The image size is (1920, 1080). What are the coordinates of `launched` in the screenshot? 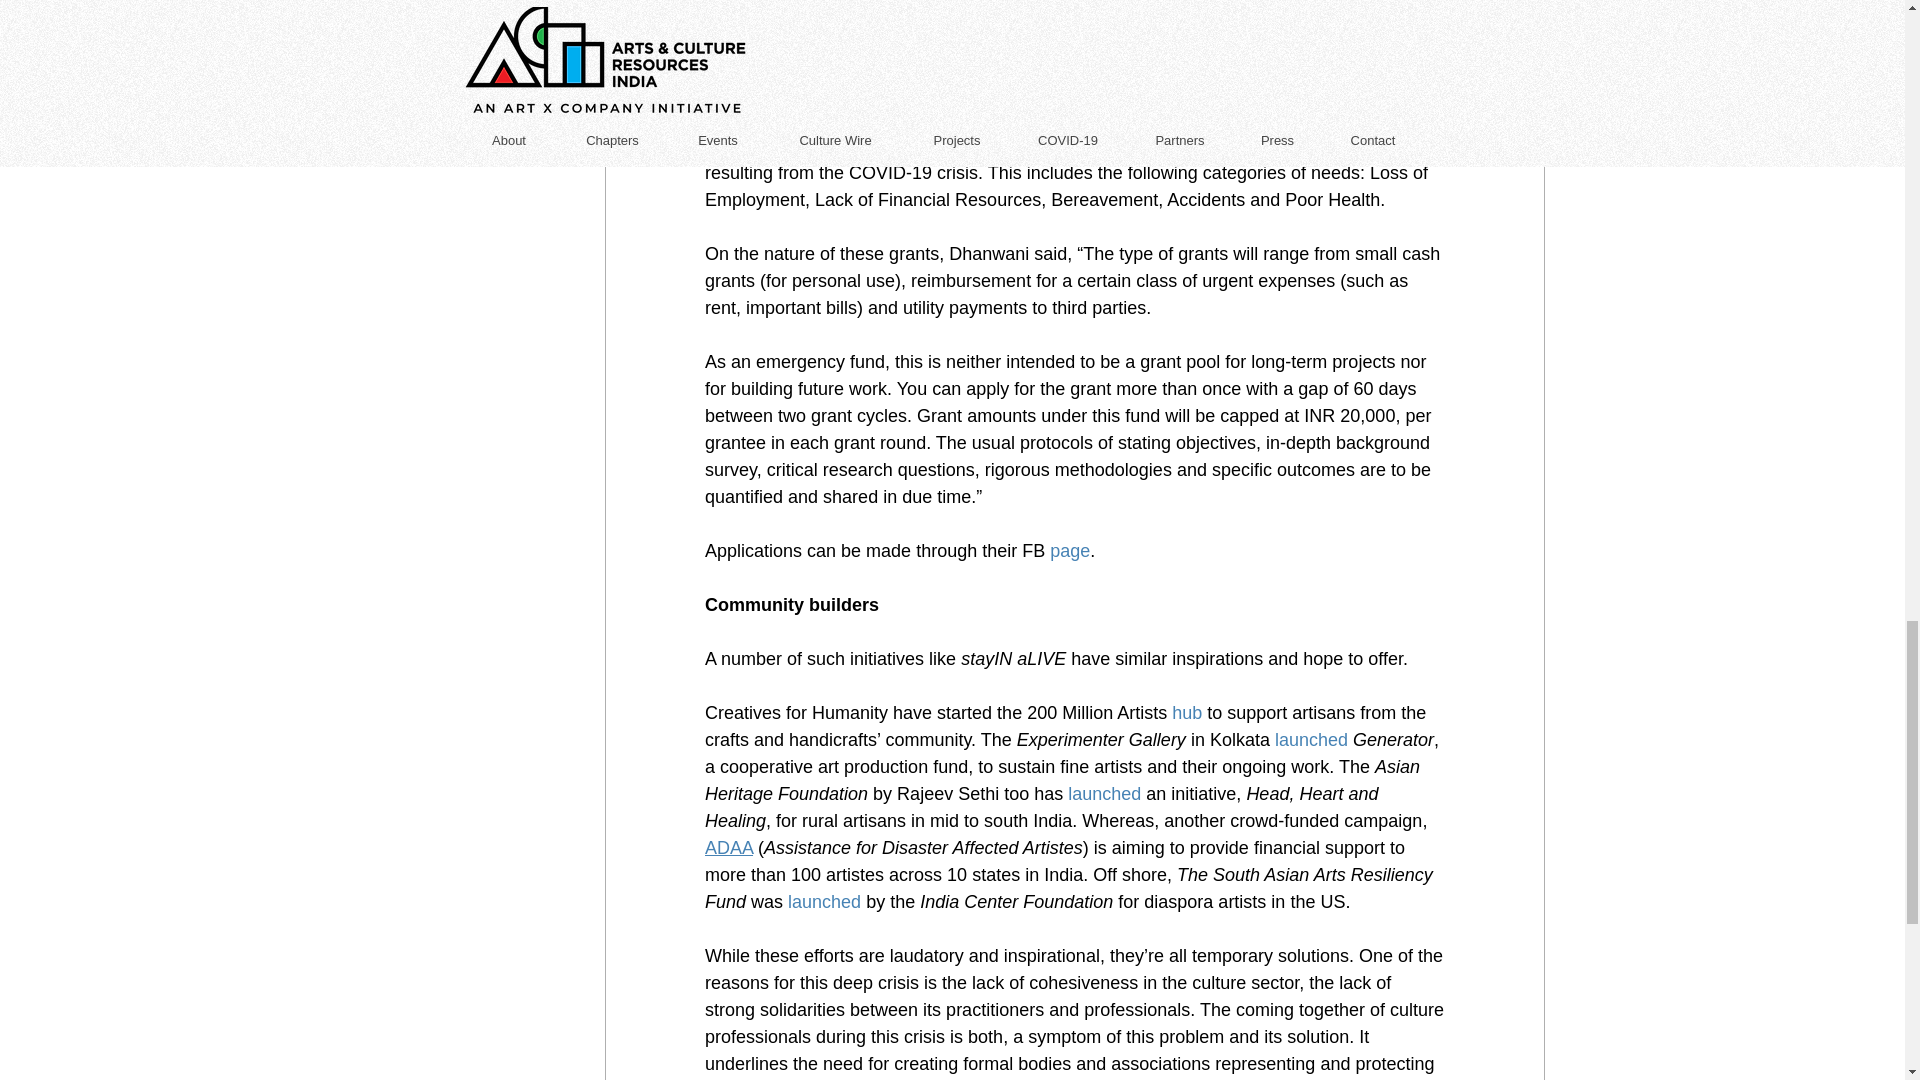 It's located at (1104, 794).